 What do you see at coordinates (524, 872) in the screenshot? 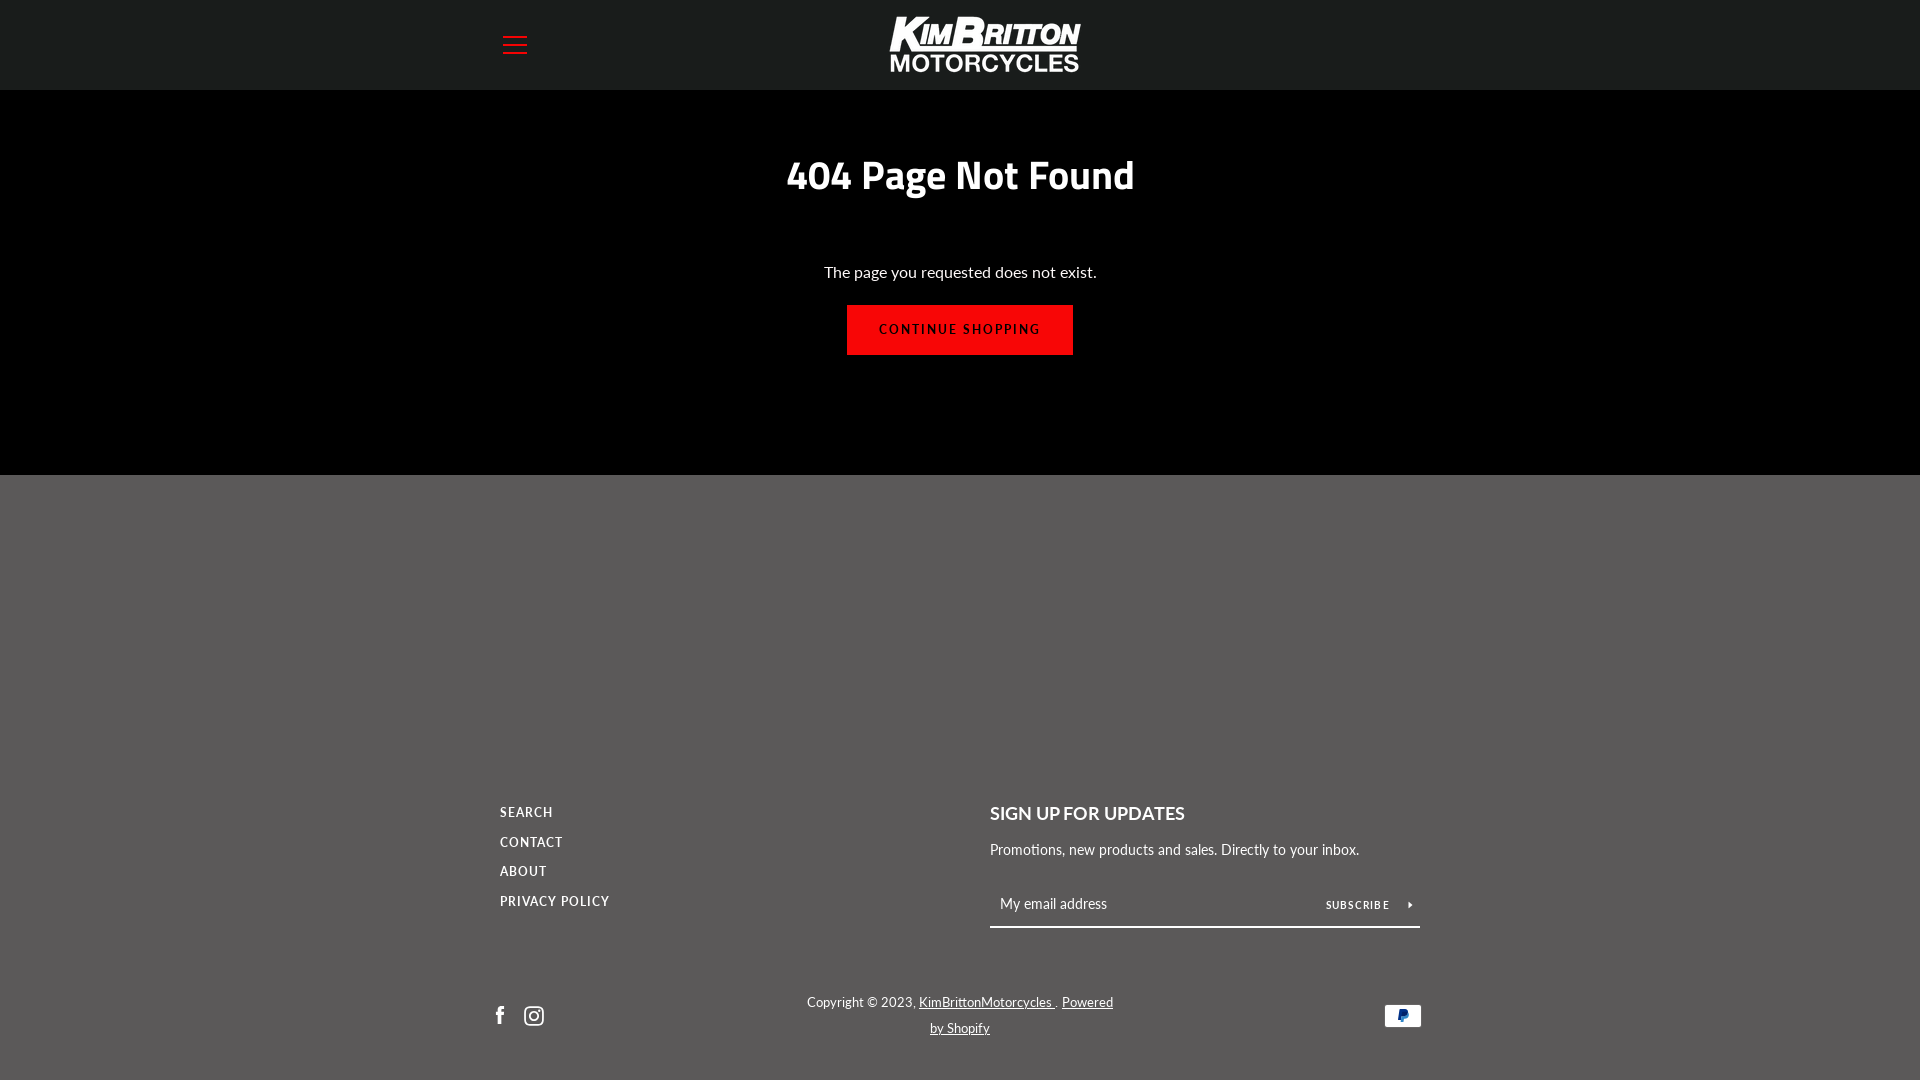
I see `ABOUT` at bounding box center [524, 872].